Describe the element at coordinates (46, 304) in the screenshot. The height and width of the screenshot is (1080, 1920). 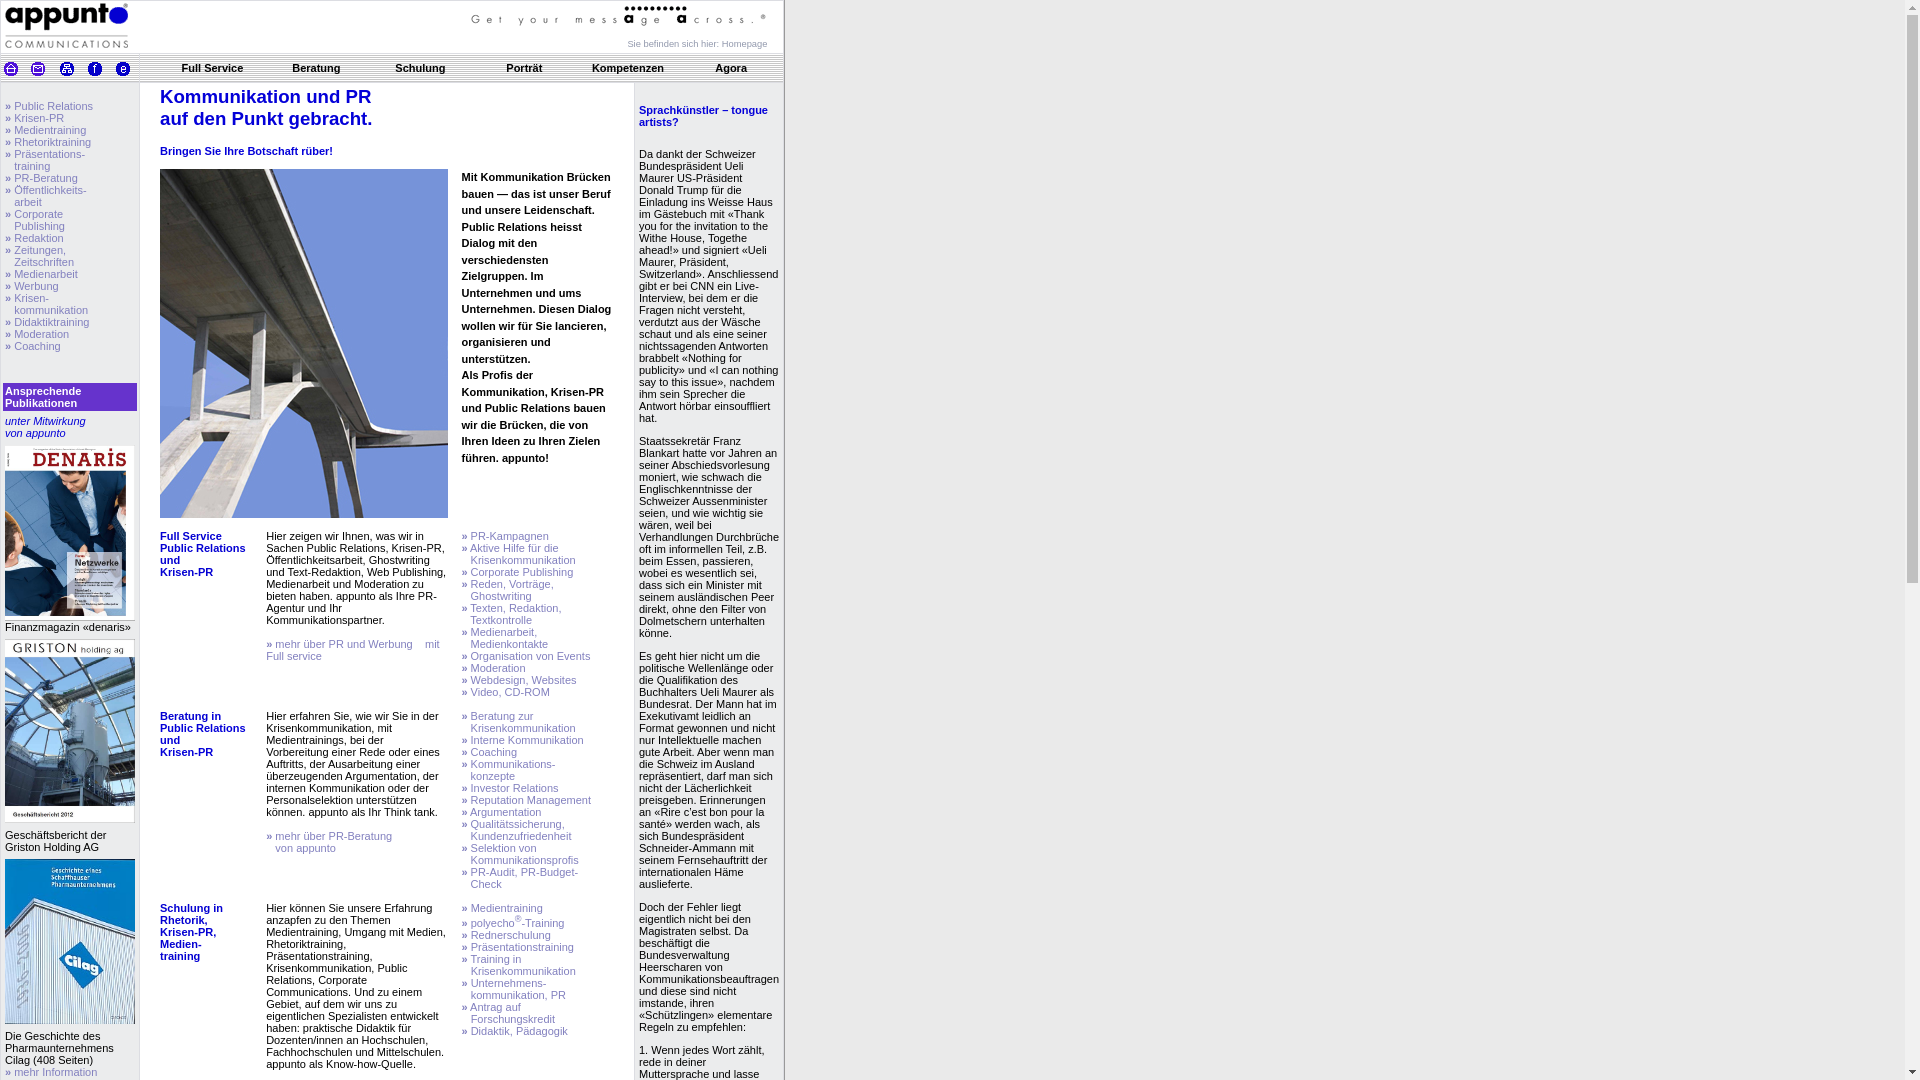
I see ` Krisen-
   kommunikation` at that location.